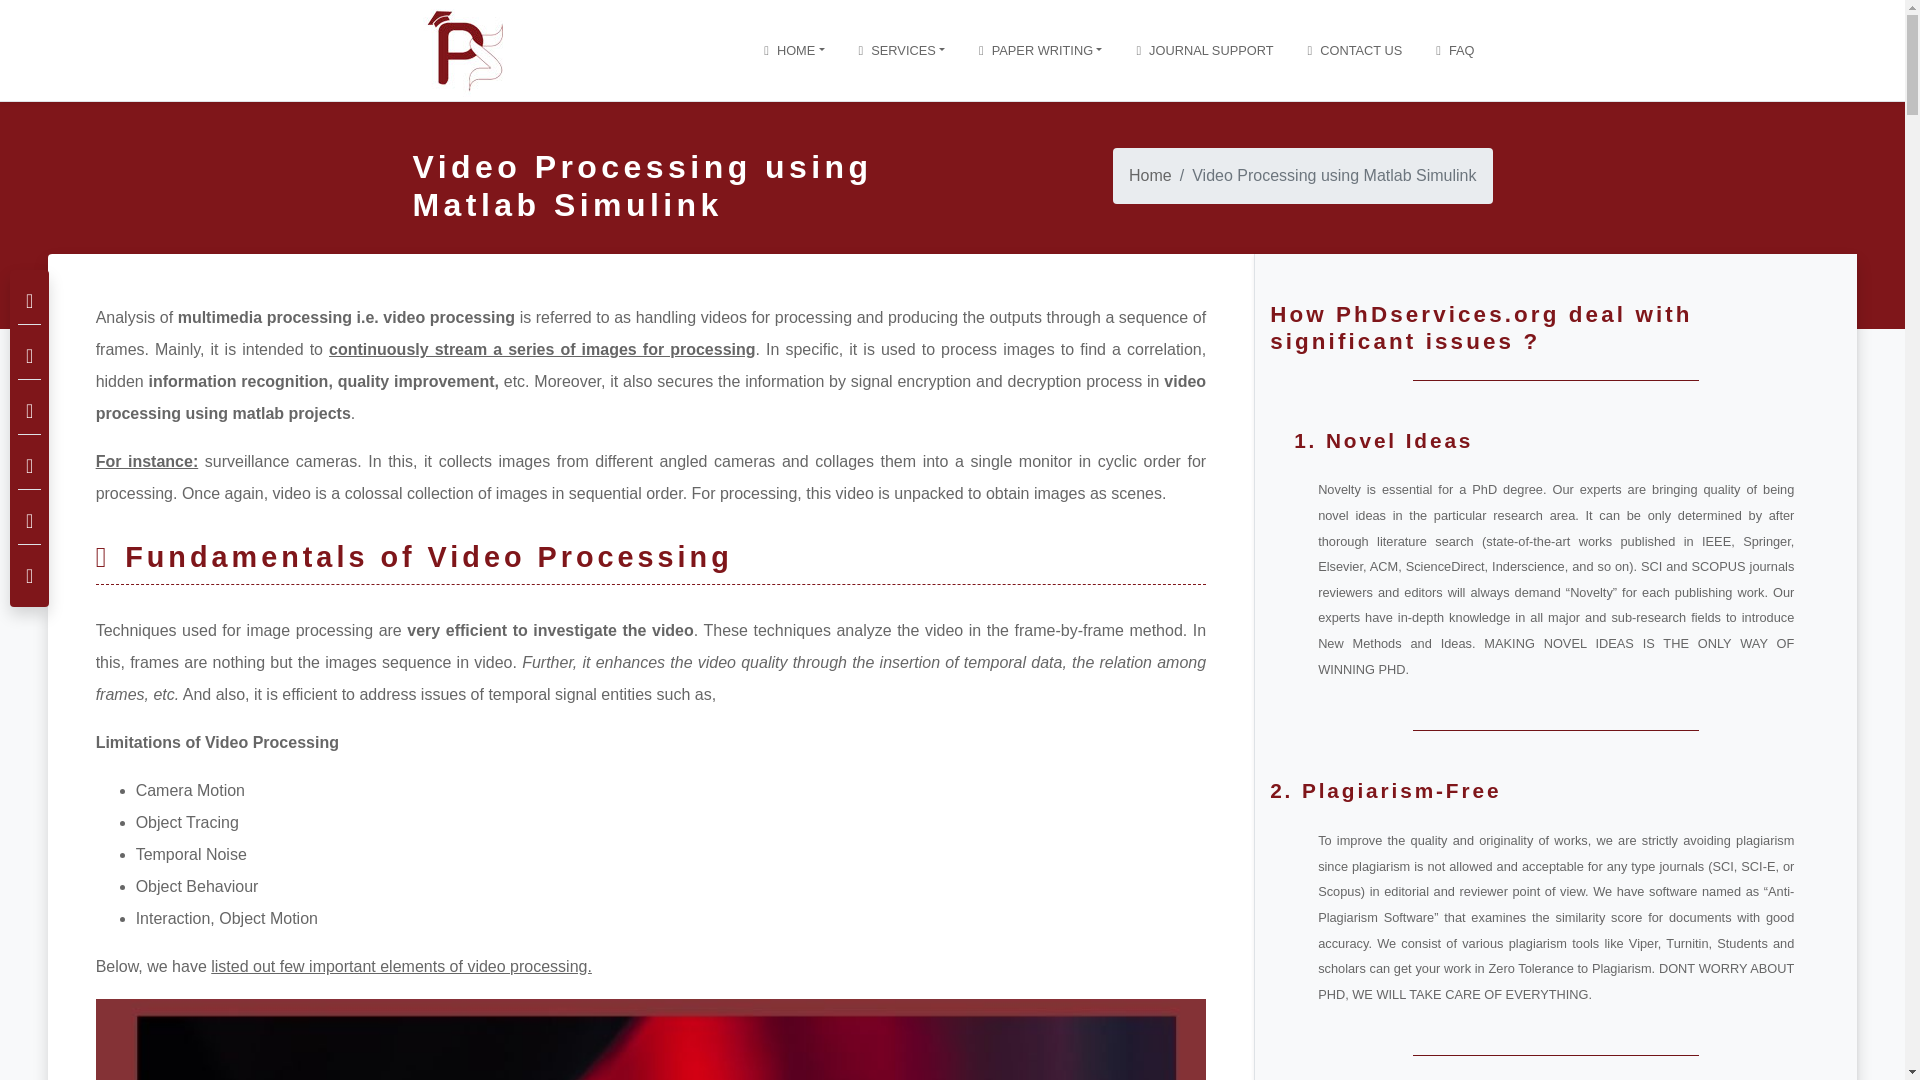 This screenshot has width=1920, height=1080. Describe the element at coordinates (1150, 175) in the screenshot. I see `Home` at that location.